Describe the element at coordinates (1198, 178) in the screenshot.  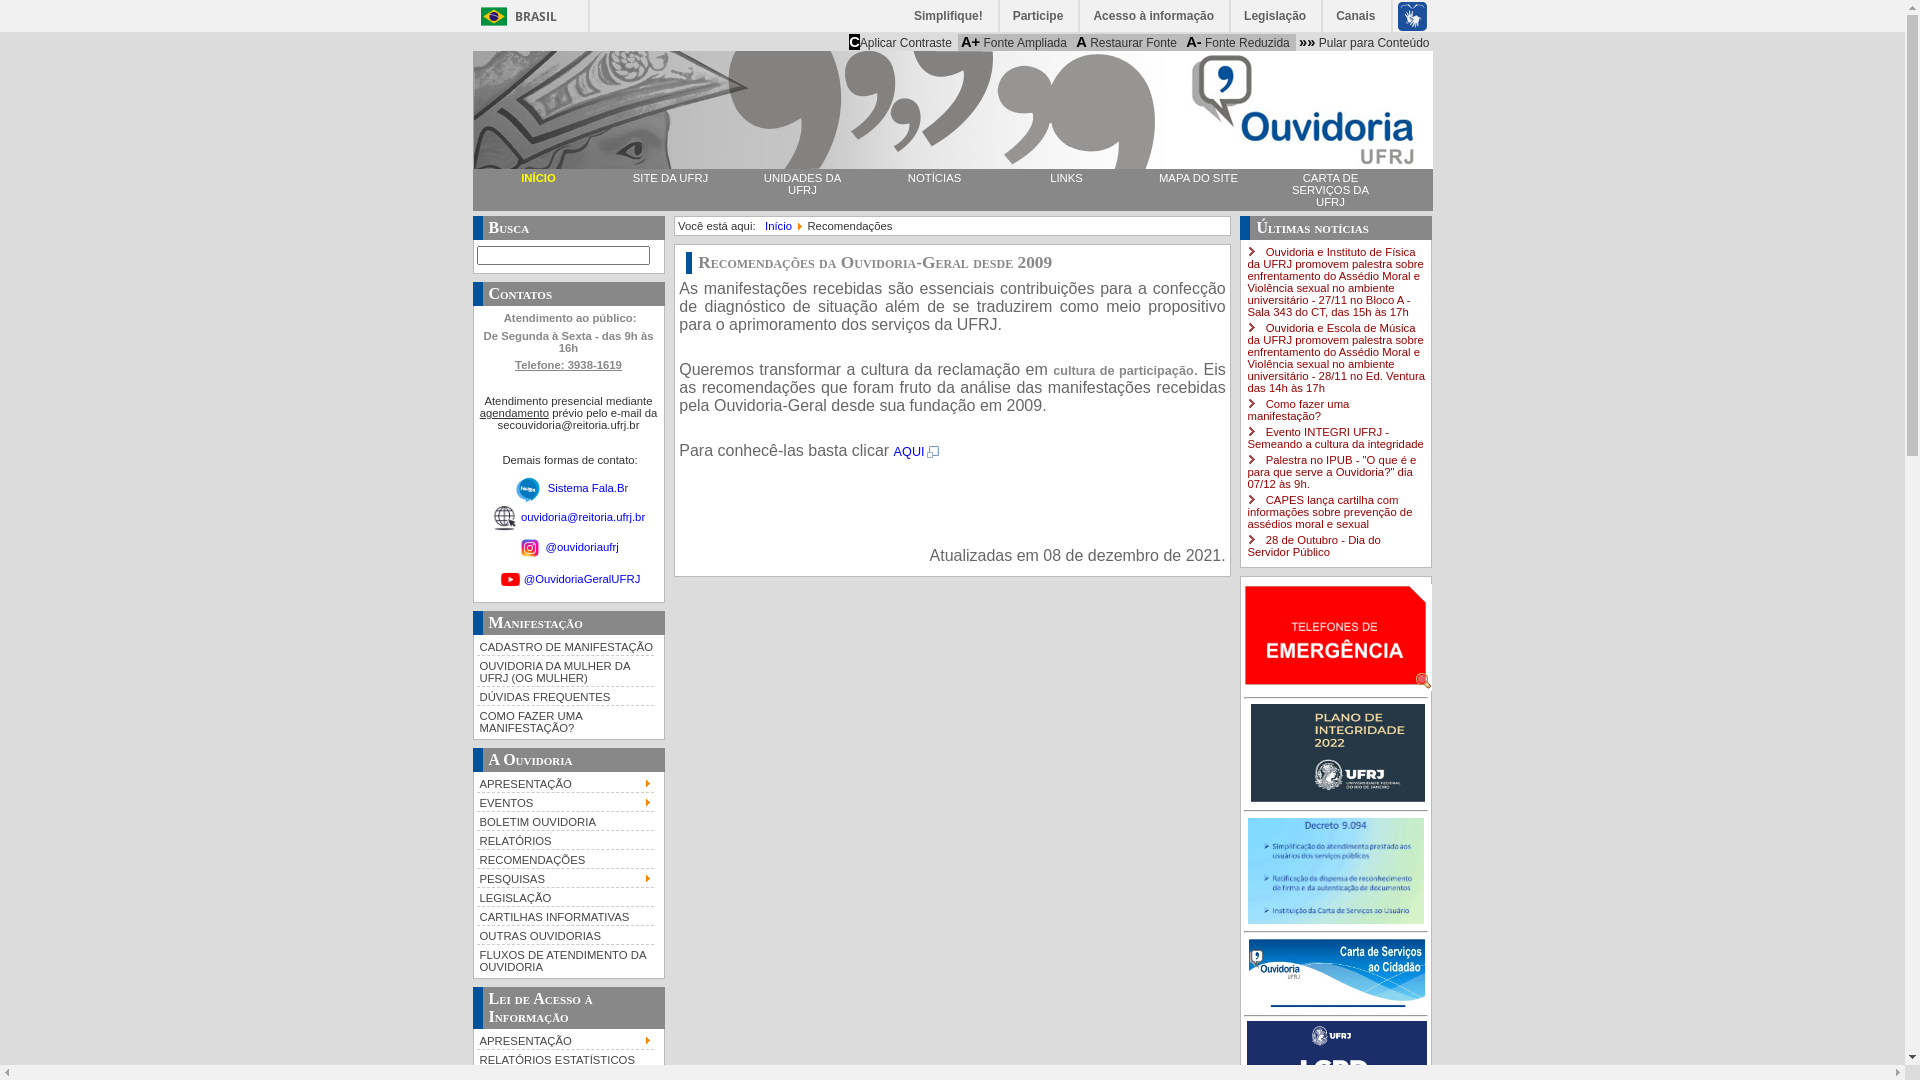
I see `MAPA DO SITE` at that location.